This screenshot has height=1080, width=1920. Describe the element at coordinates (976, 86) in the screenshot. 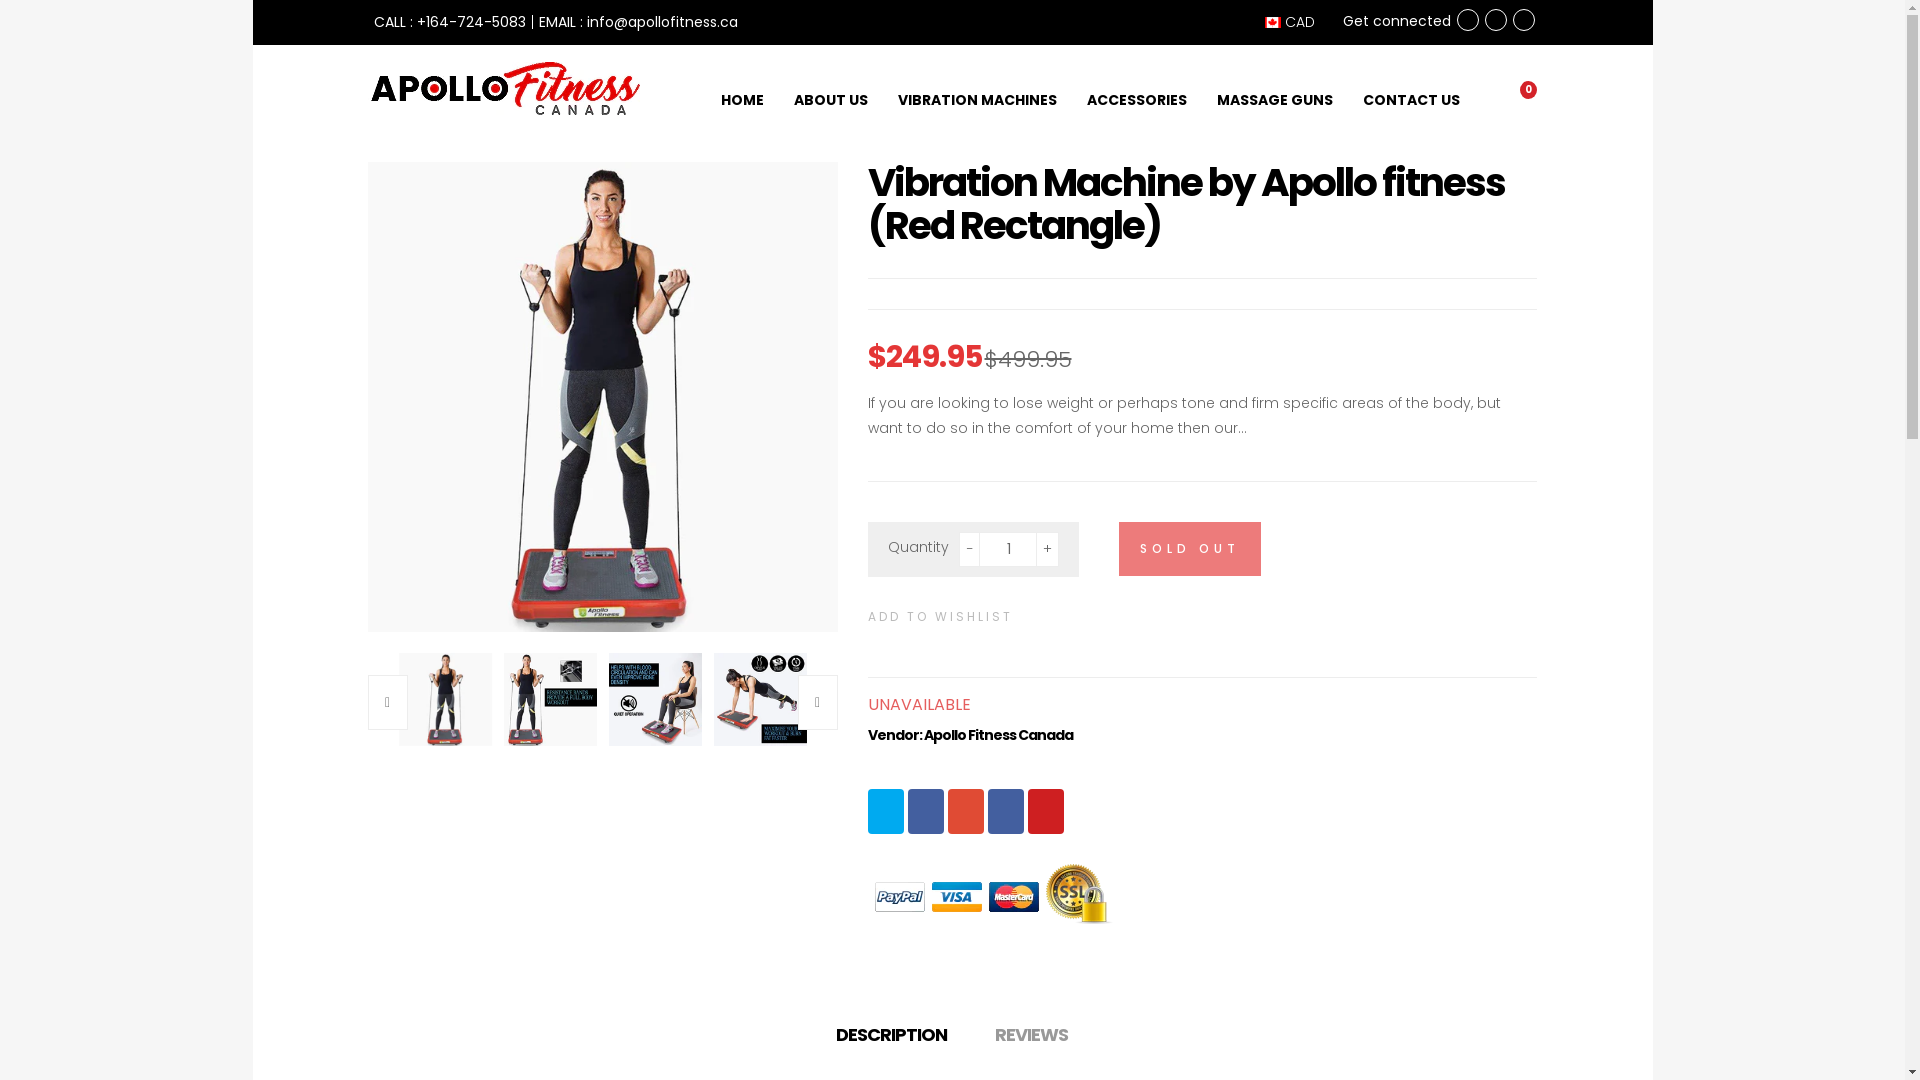

I see `VIBRATION MACHINES` at that location.